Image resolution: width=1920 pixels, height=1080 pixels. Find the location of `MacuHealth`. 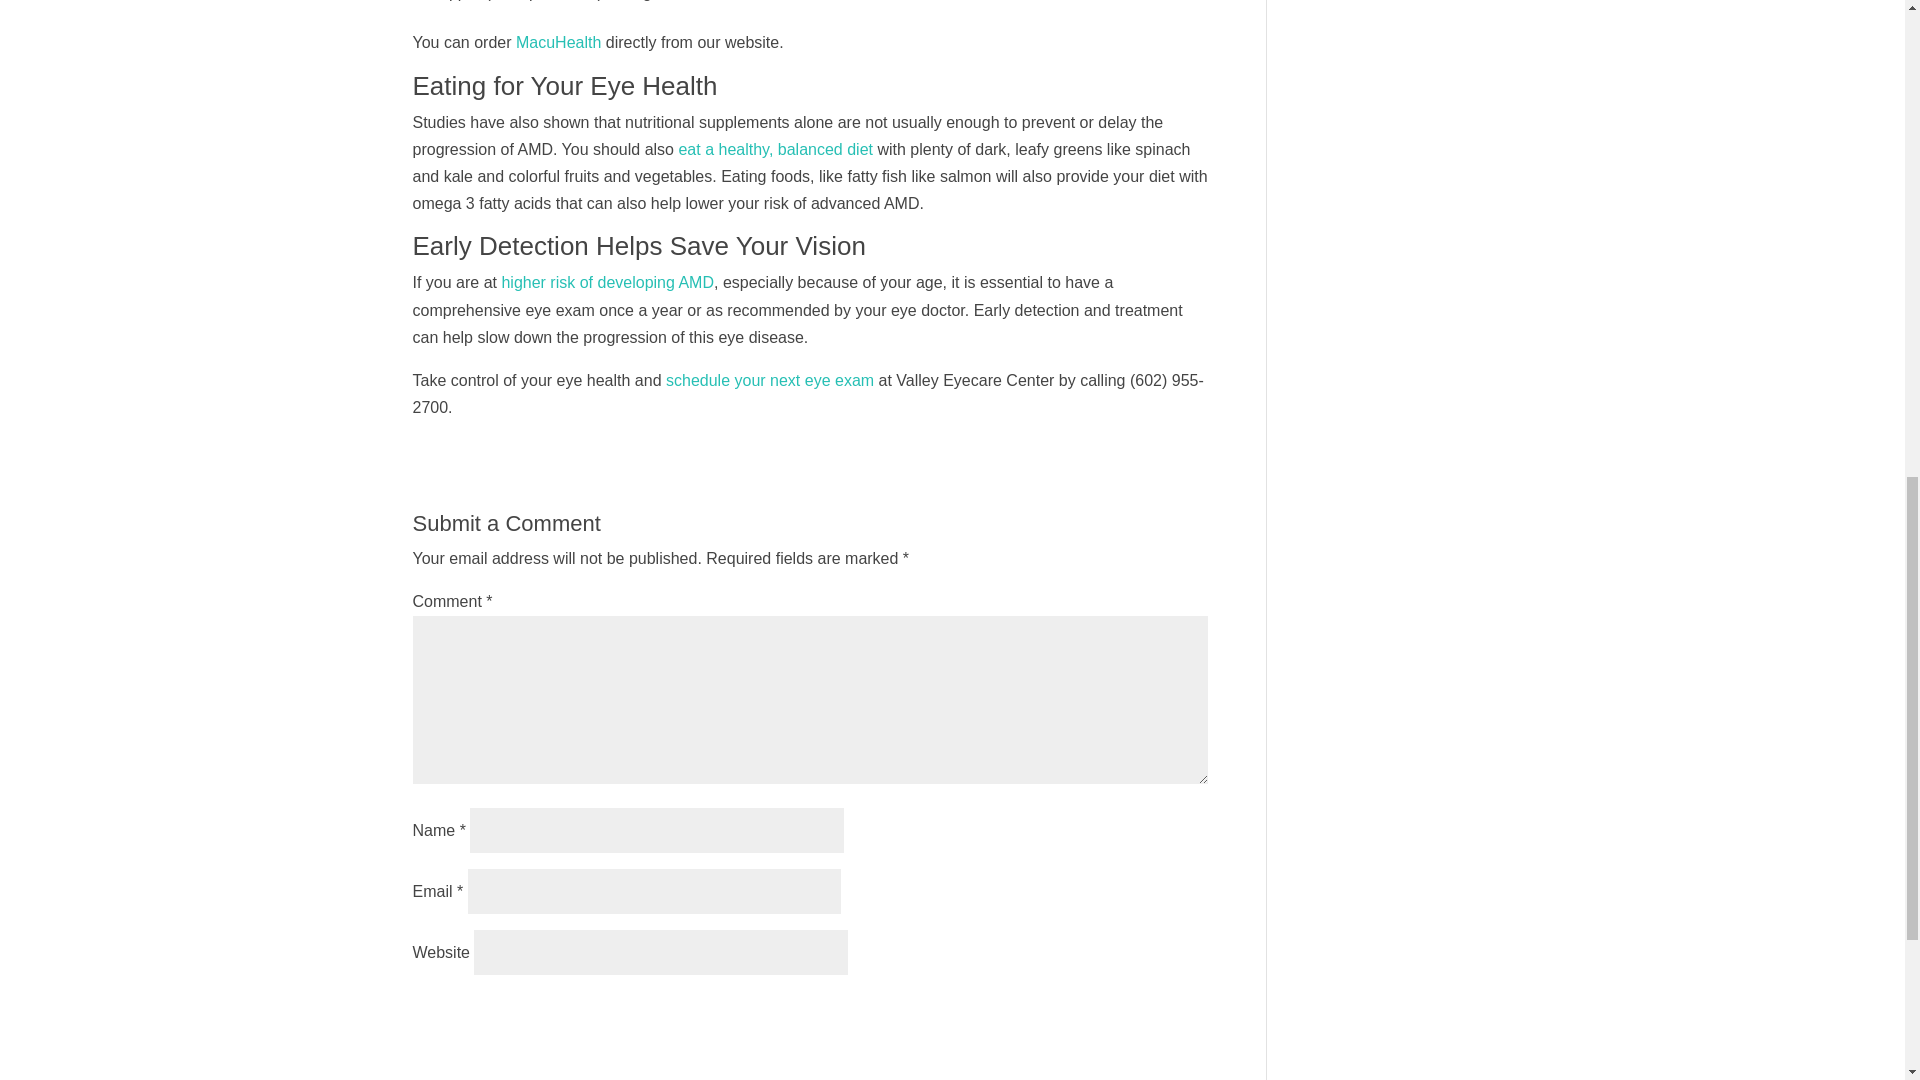

MacuHealth is located at coordinates (558, 42).